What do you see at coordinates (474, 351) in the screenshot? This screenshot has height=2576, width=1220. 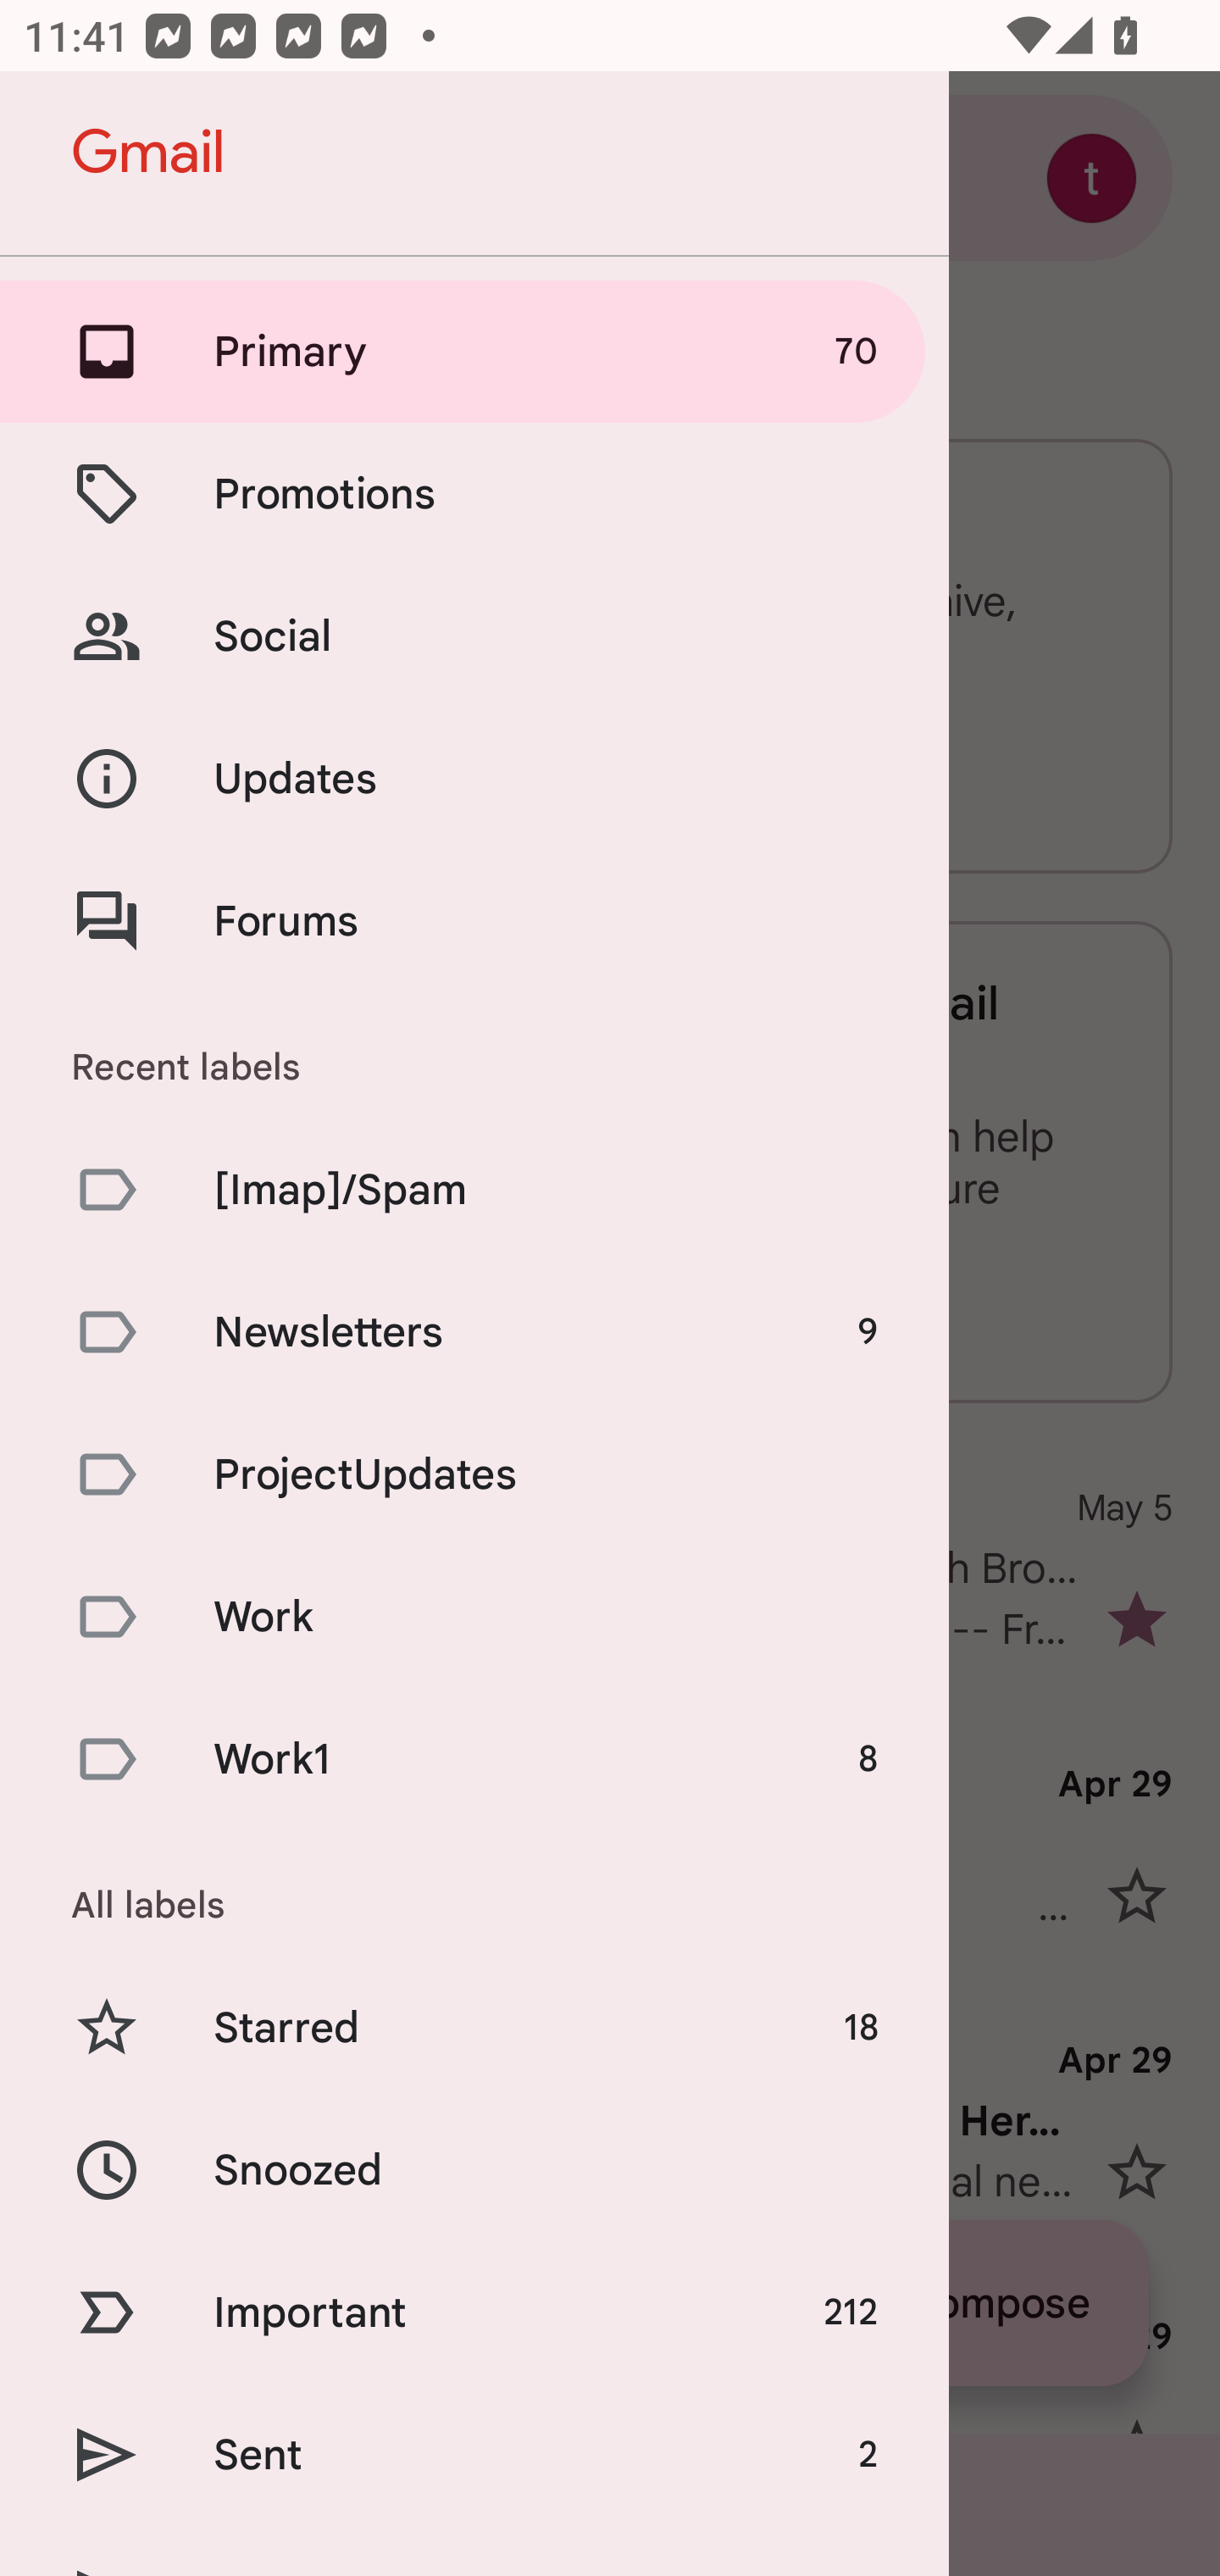 I see `Primary 70` at bounding box center [474, 351].